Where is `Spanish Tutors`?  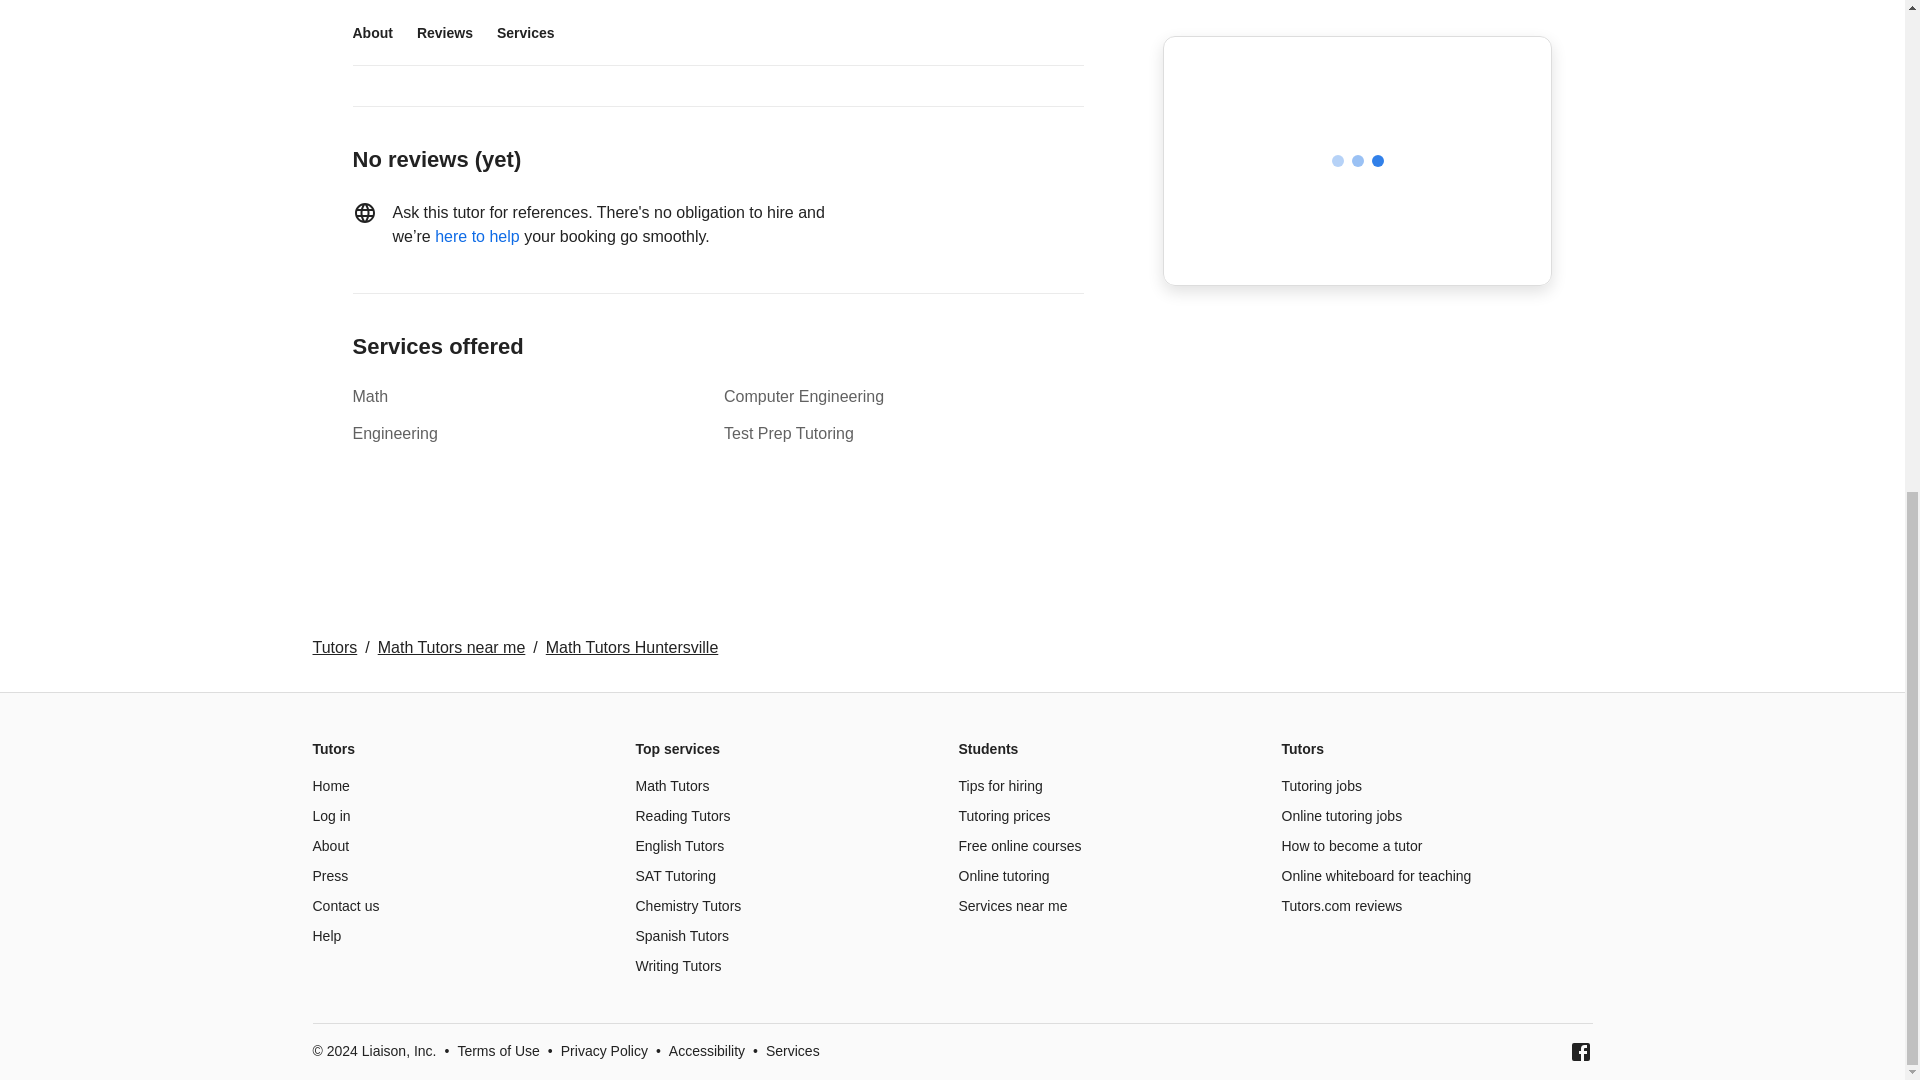
Spanish Tutors is located at coordinates (682, 935).